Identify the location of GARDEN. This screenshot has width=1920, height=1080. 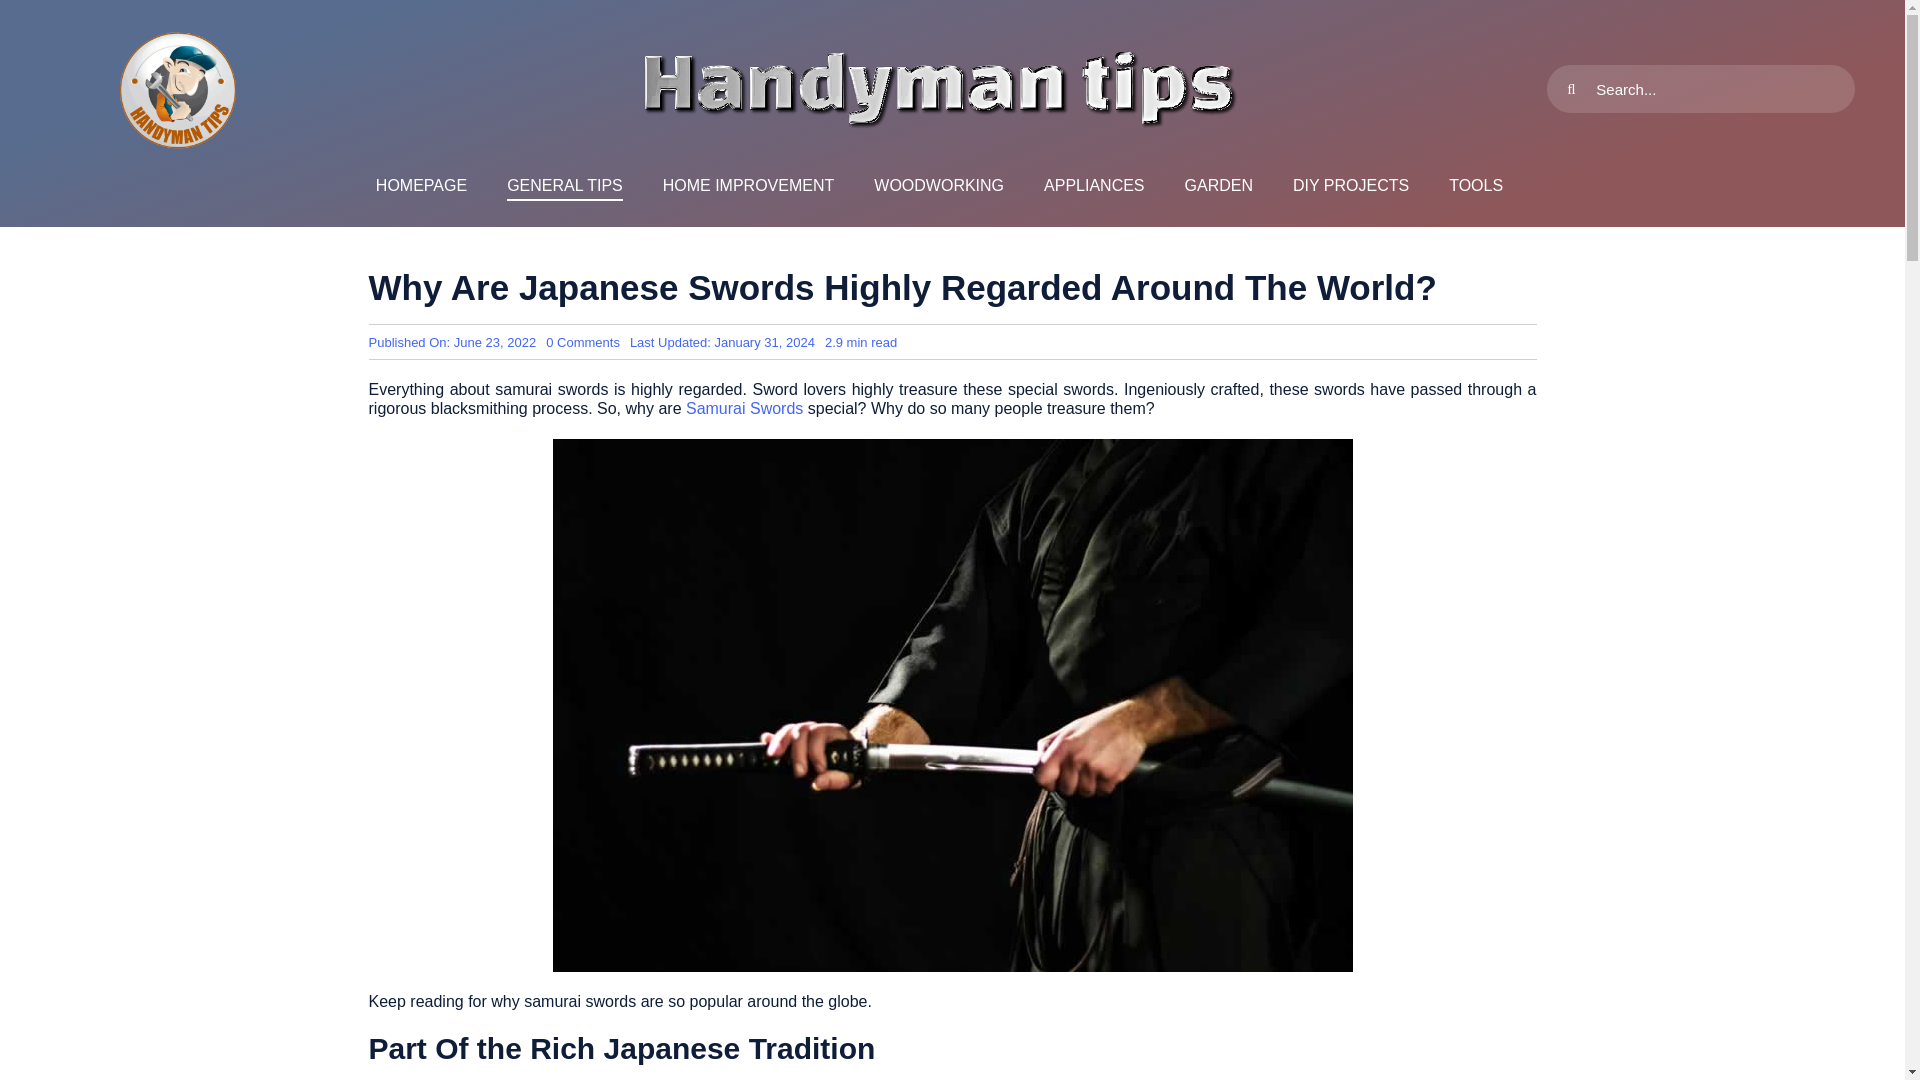
(1218, 186).